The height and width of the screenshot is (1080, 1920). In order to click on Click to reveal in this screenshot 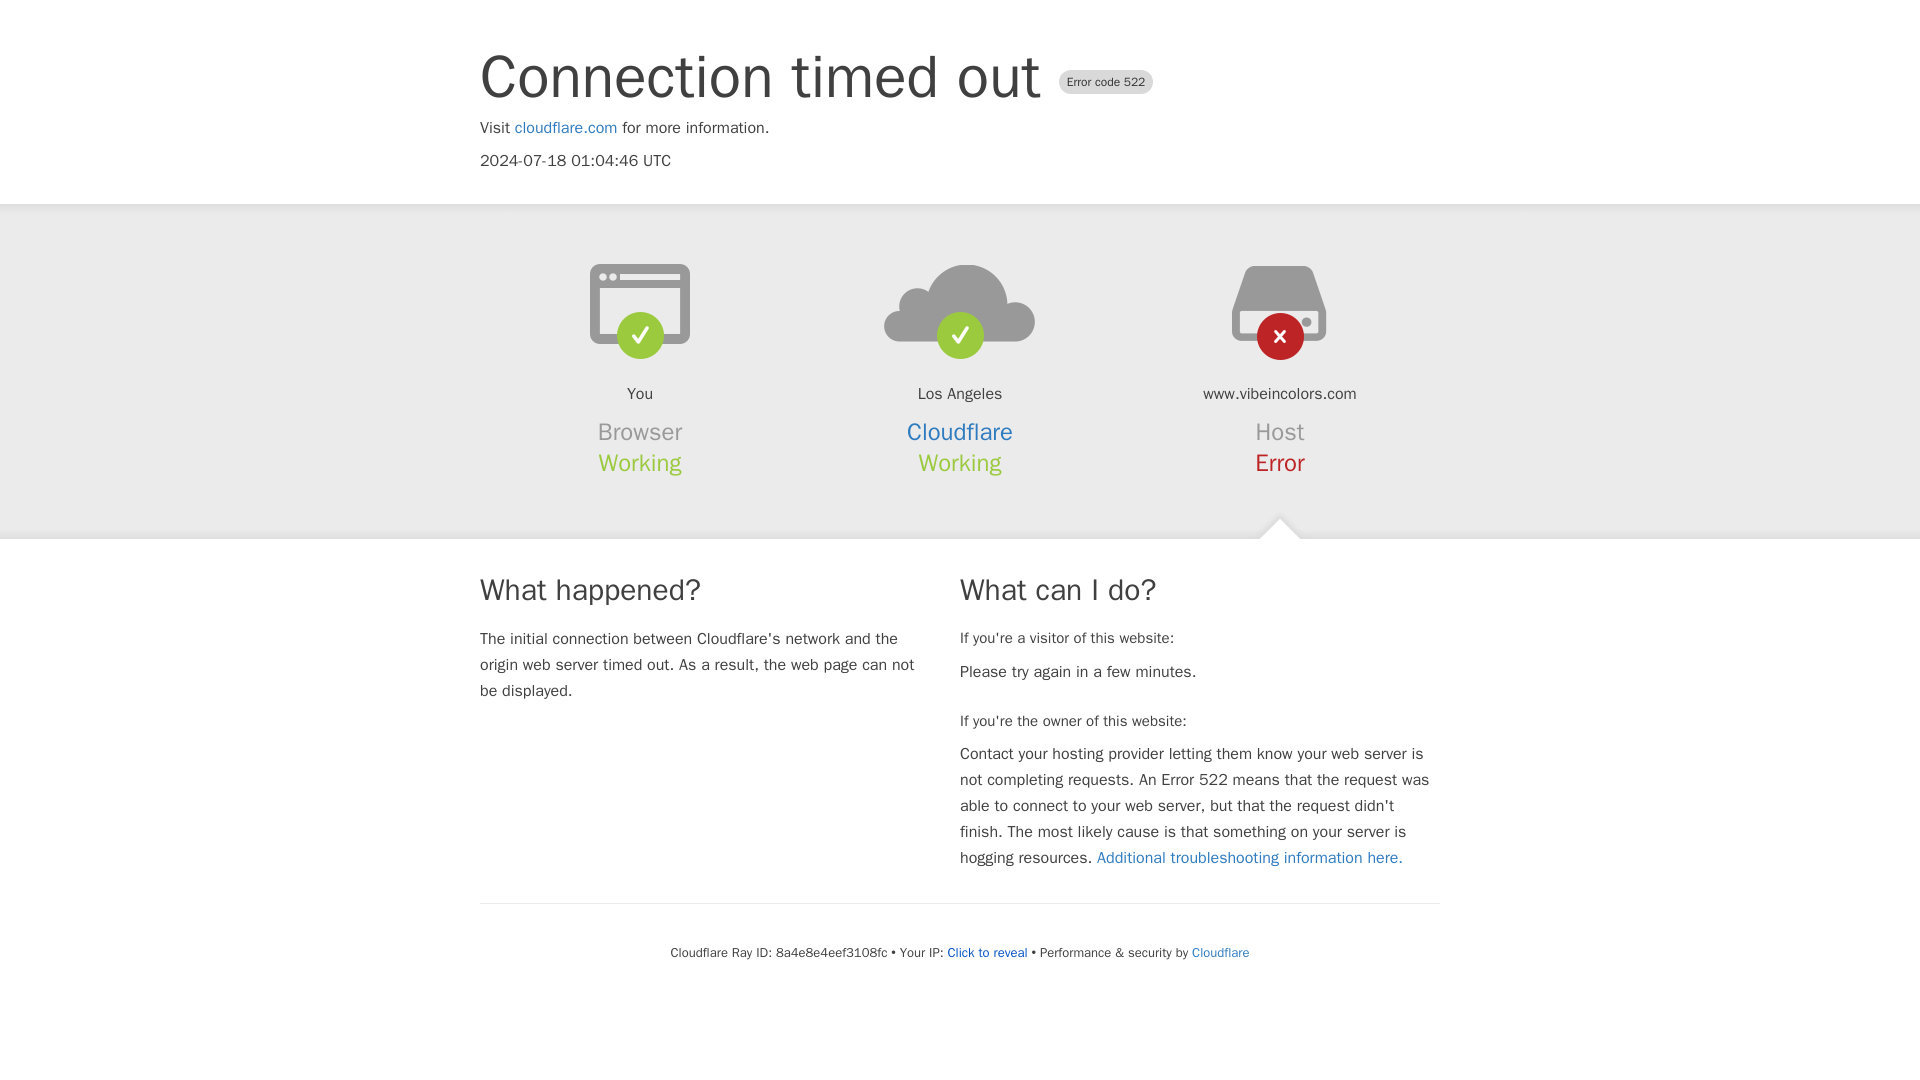, I will do `click(988, 952)`.